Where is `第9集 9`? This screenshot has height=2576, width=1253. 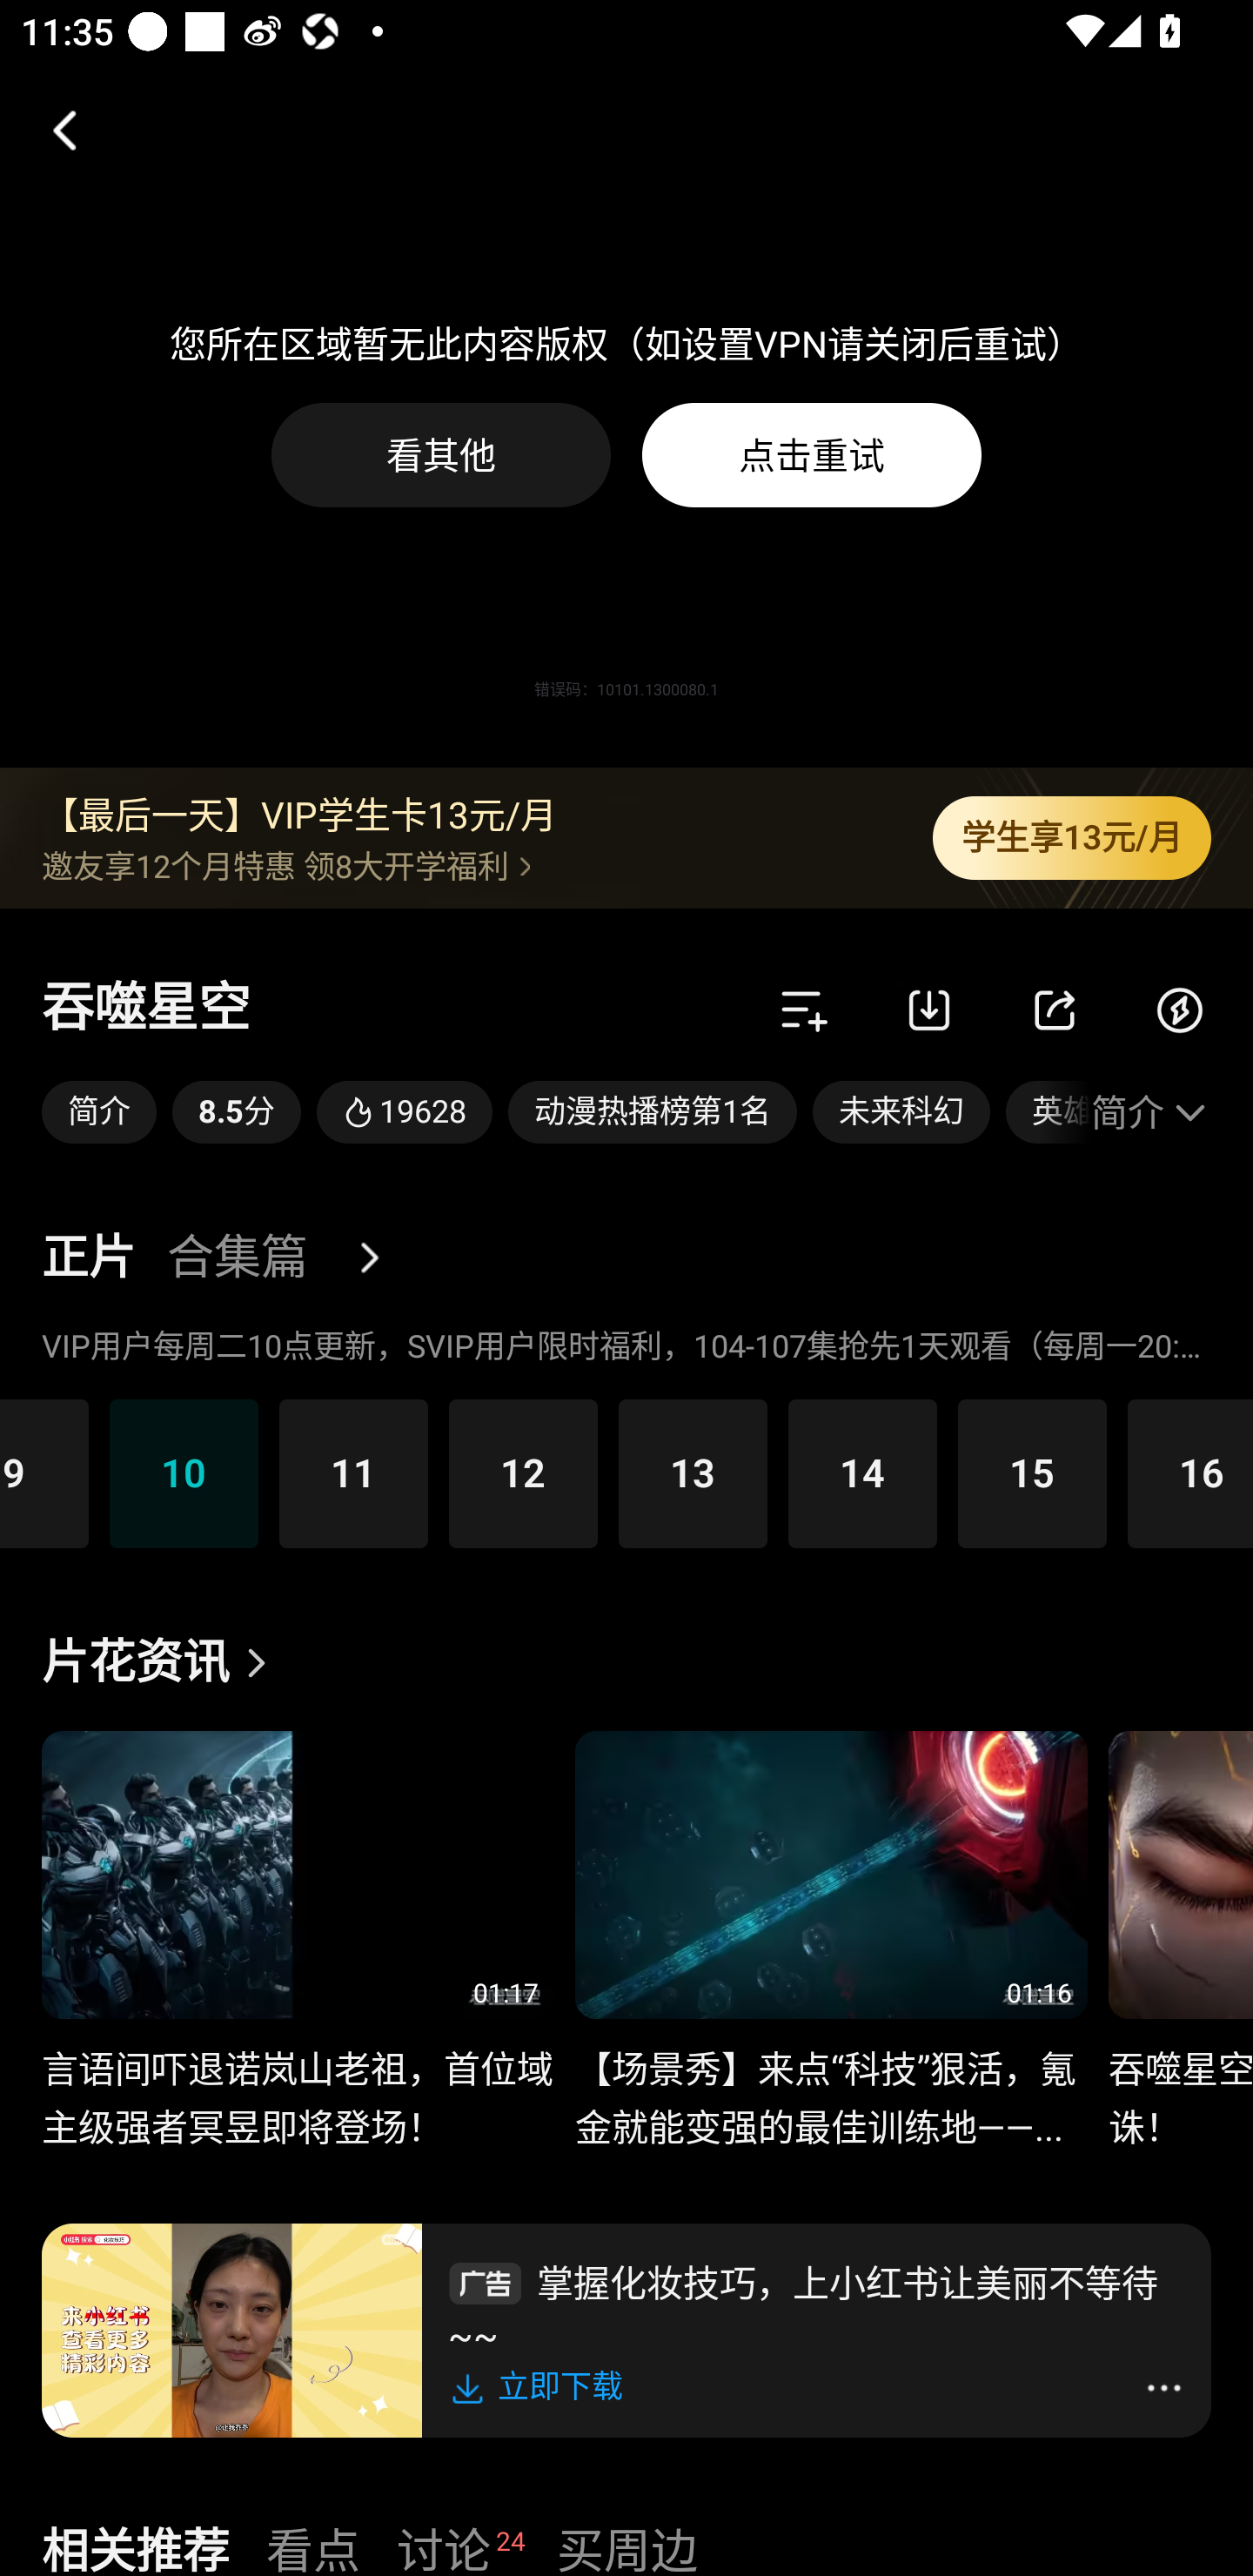
第9集 9 is located at coordinates (44, 1472).